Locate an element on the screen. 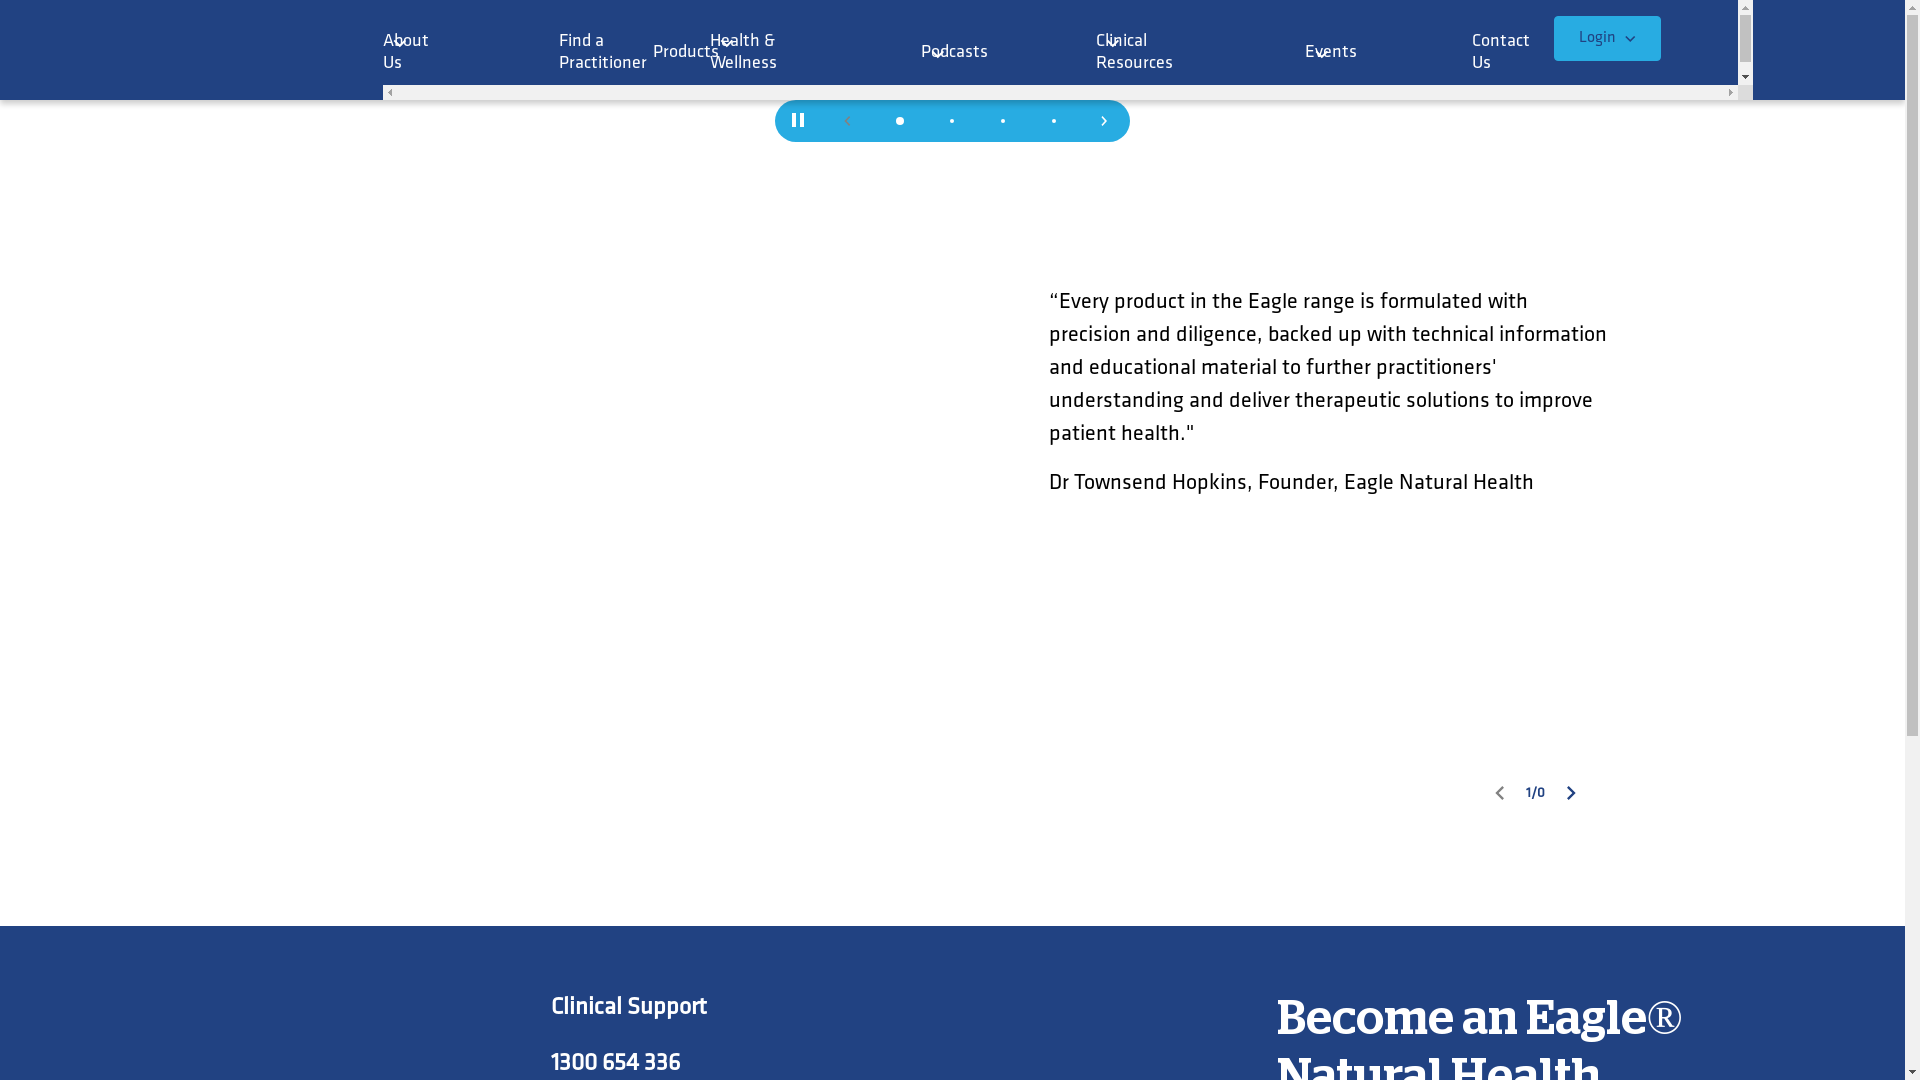 This screenshot has width=1920, height=1080. Find a Practitioner is located at coordinates (594, 60).